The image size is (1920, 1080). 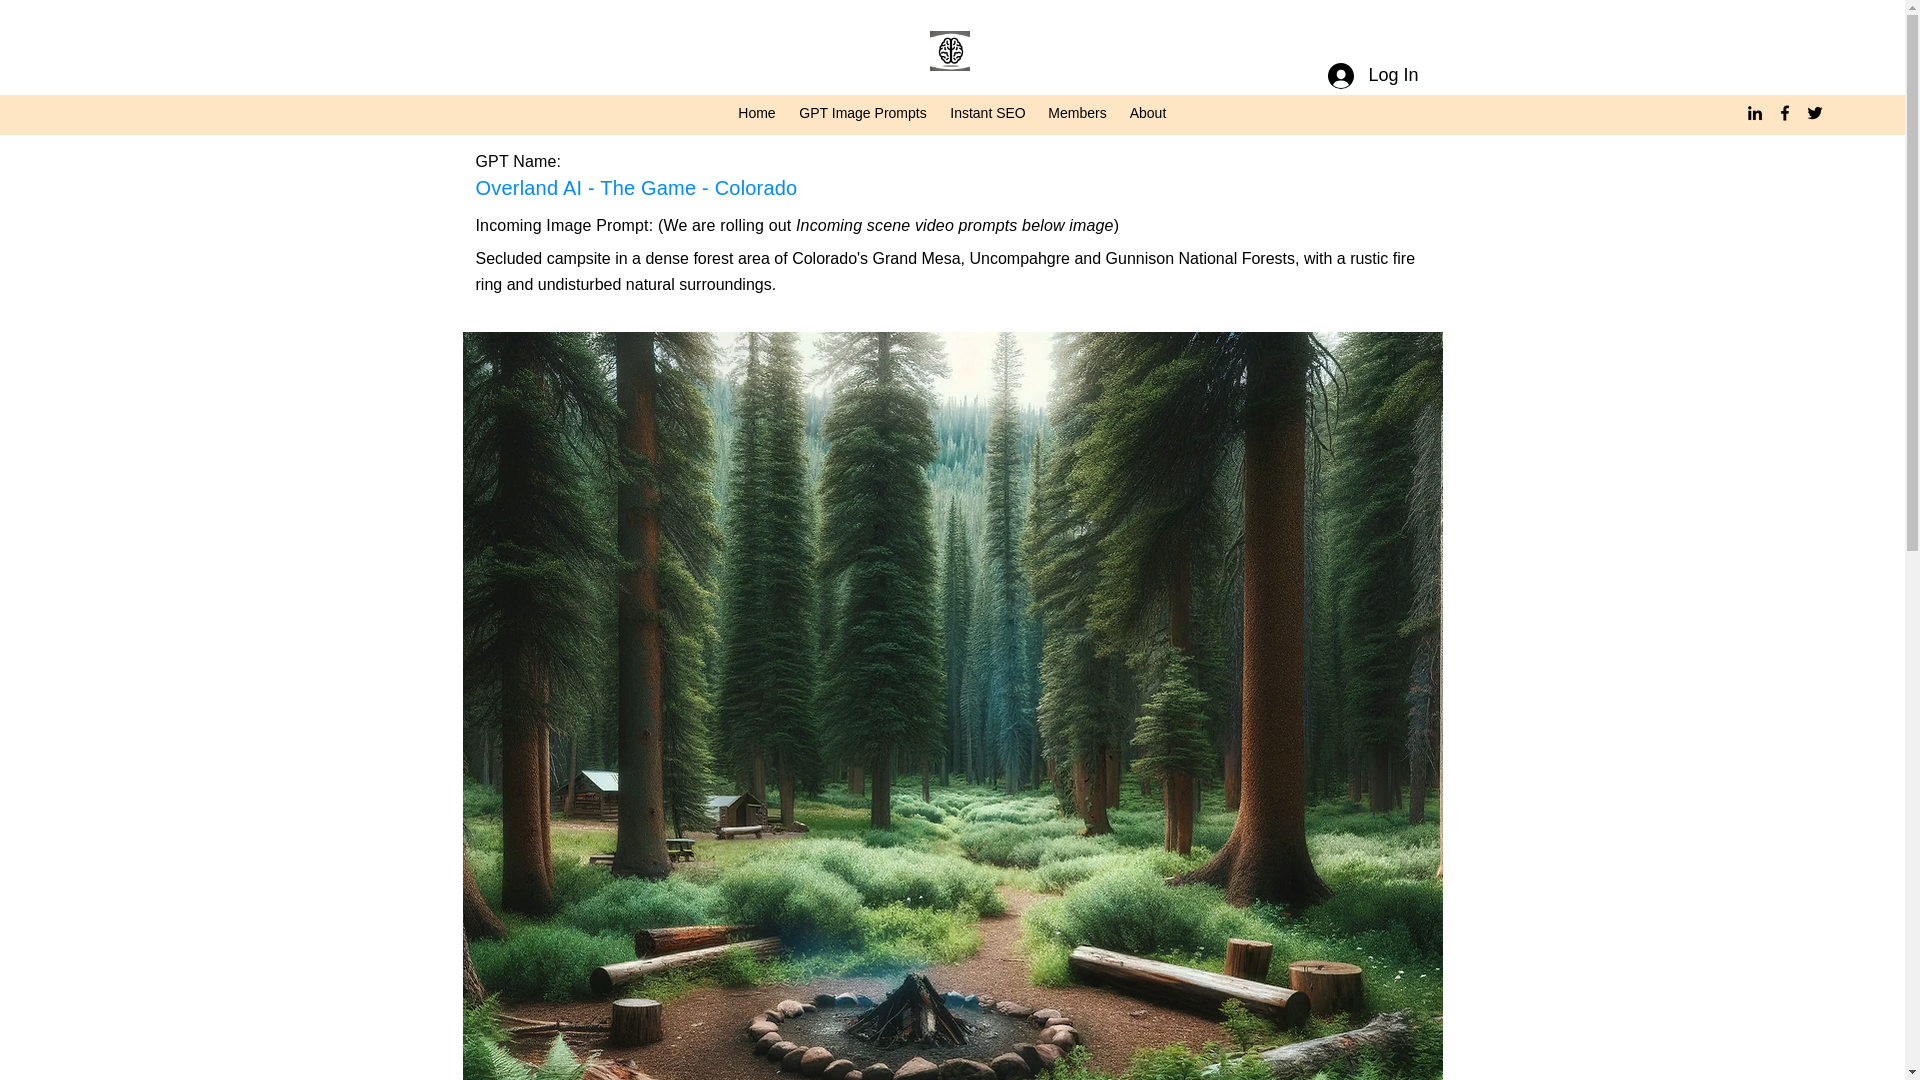 I want to click on Log In, so click(x=1372, y=76).